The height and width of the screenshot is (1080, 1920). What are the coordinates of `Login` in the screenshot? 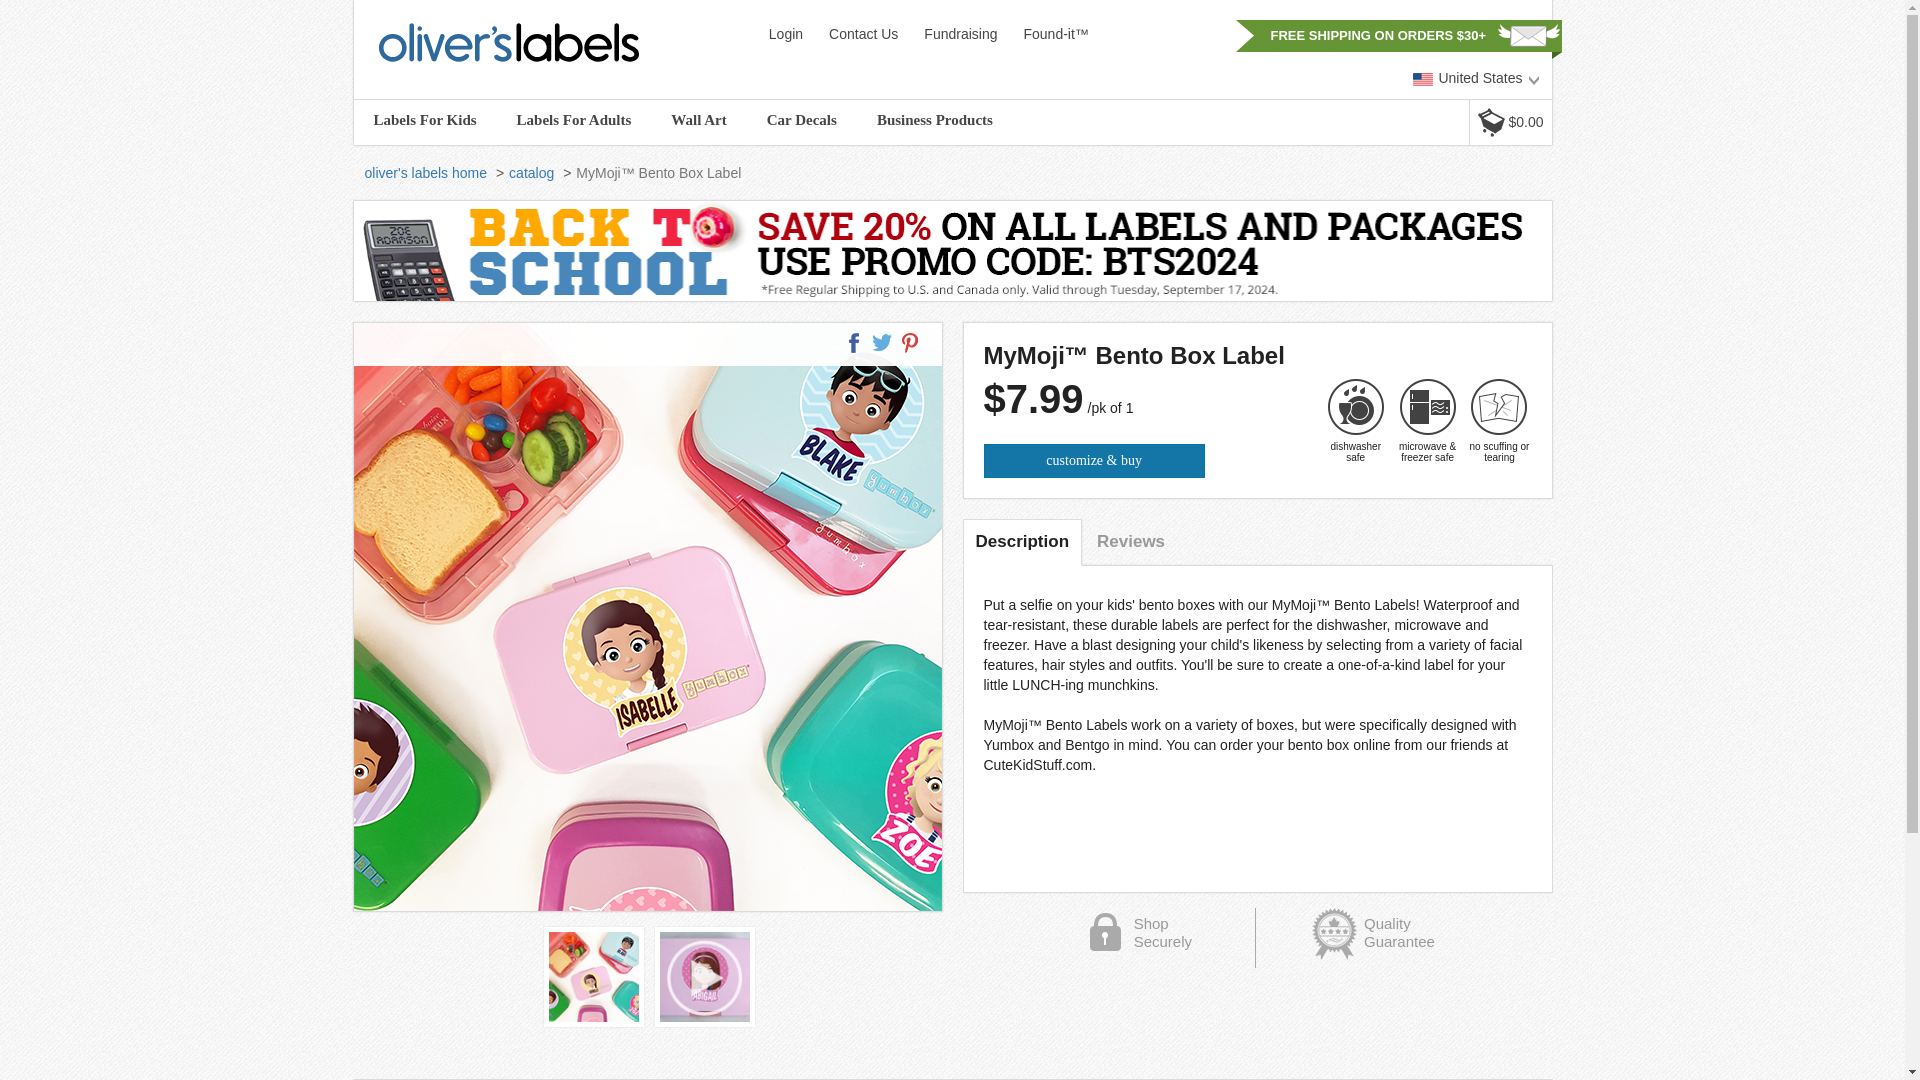 It's located at (785, 35).